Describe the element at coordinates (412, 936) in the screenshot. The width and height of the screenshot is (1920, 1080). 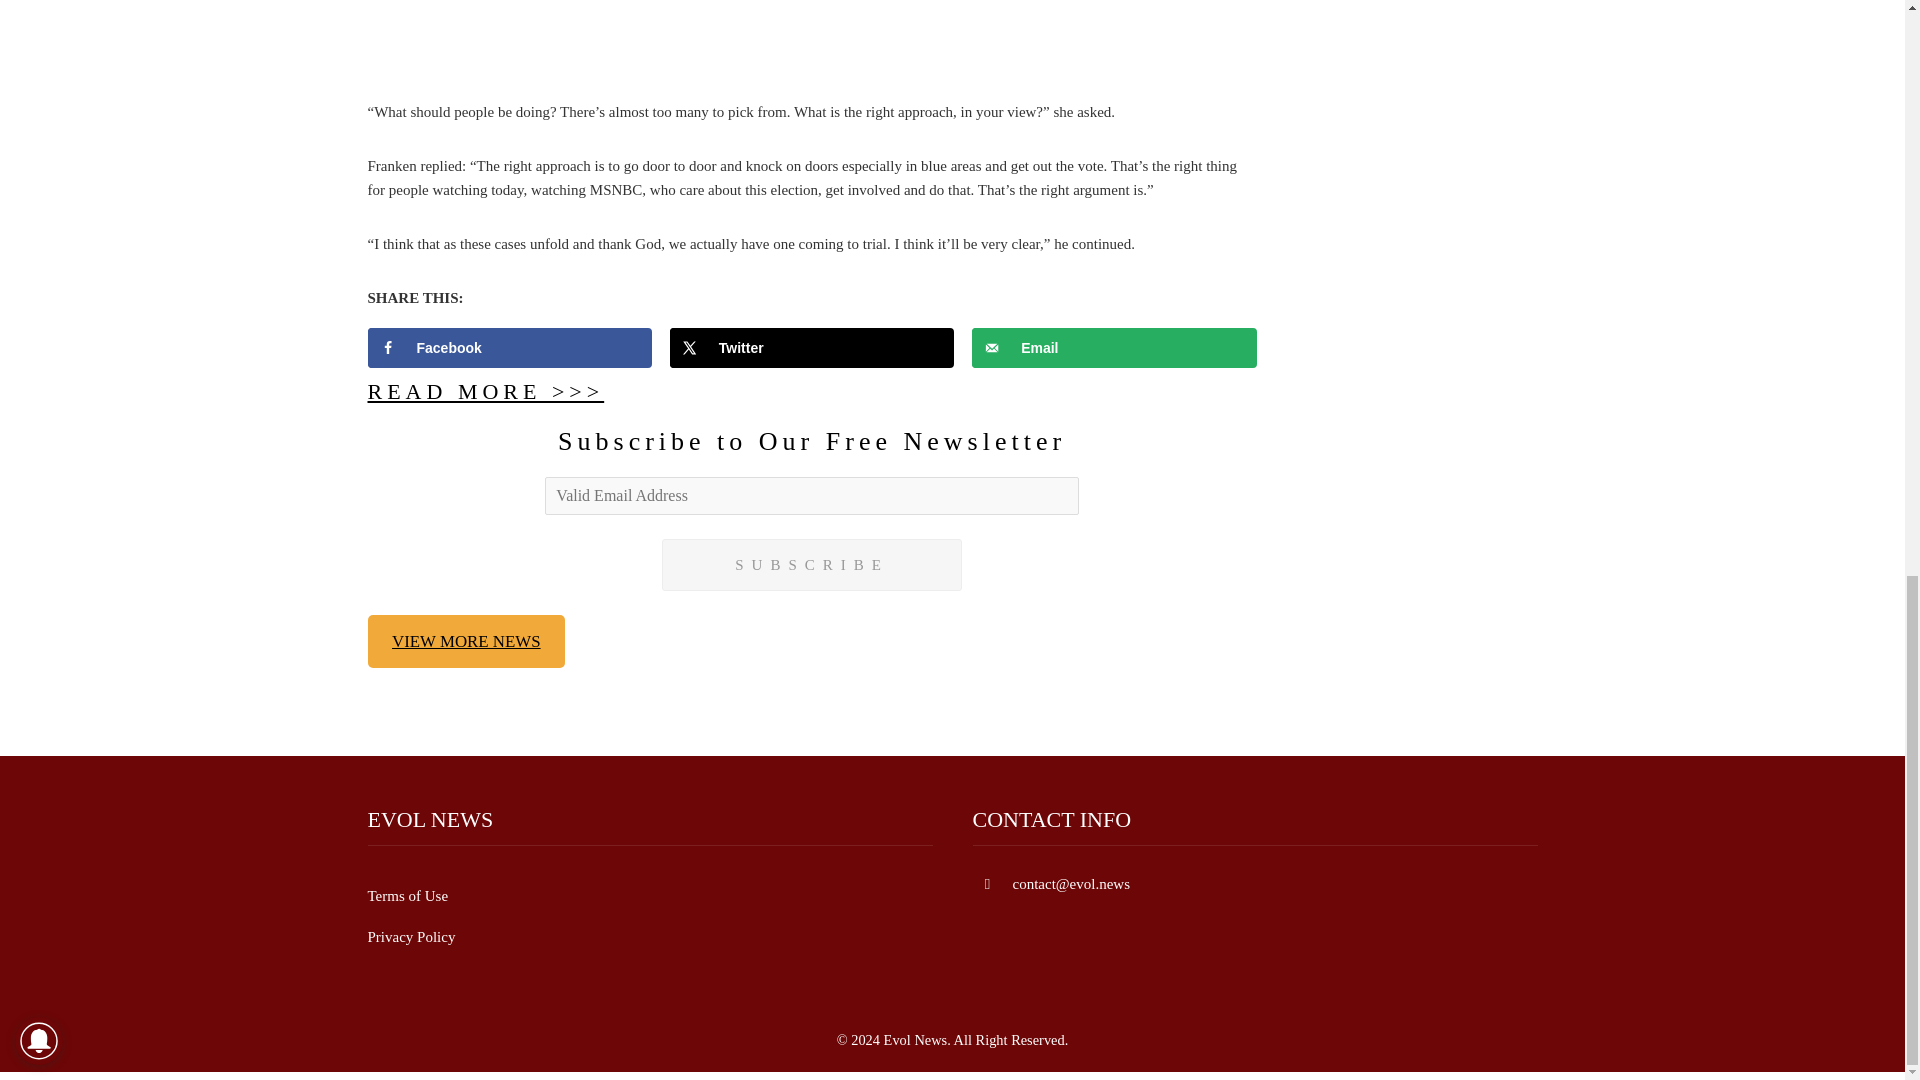
I see `Privacy Policy` at that location.